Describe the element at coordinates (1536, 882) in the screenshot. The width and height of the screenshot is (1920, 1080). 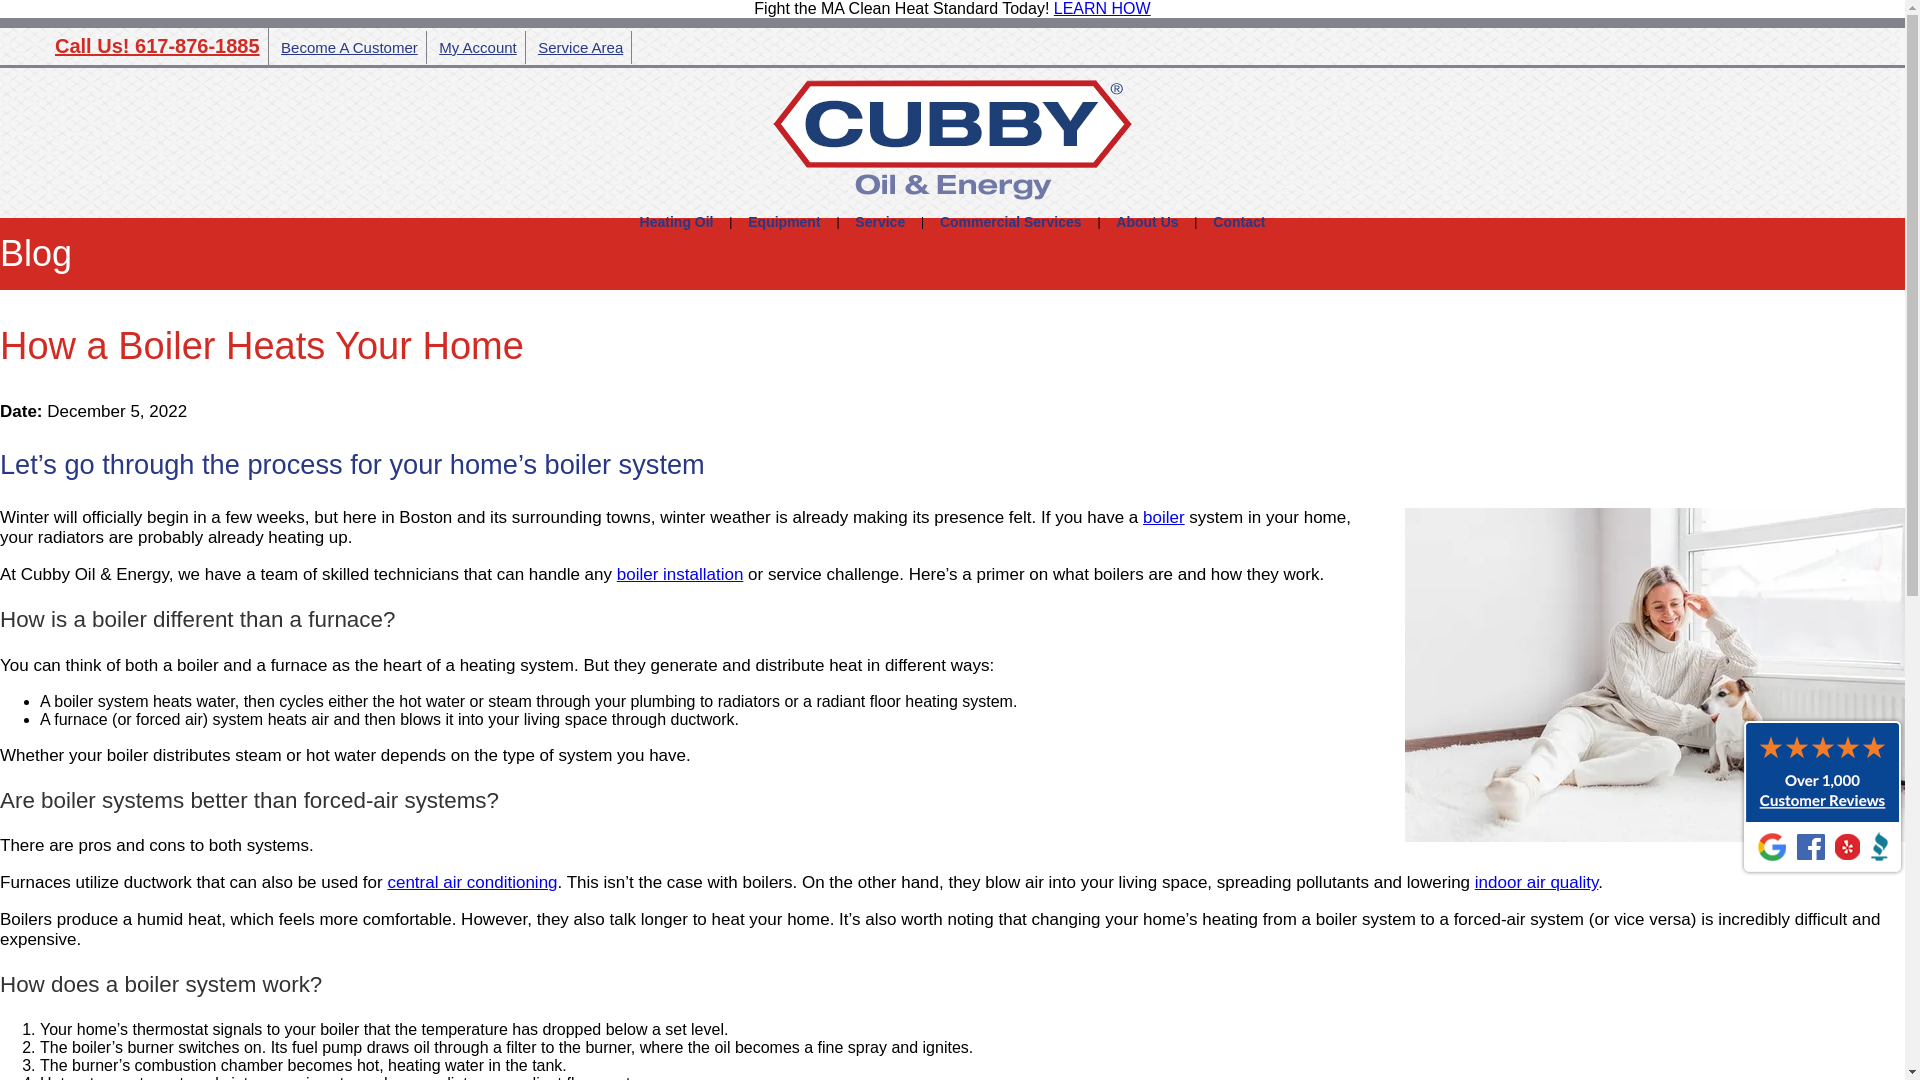
I see `indoor air quality` at that location.